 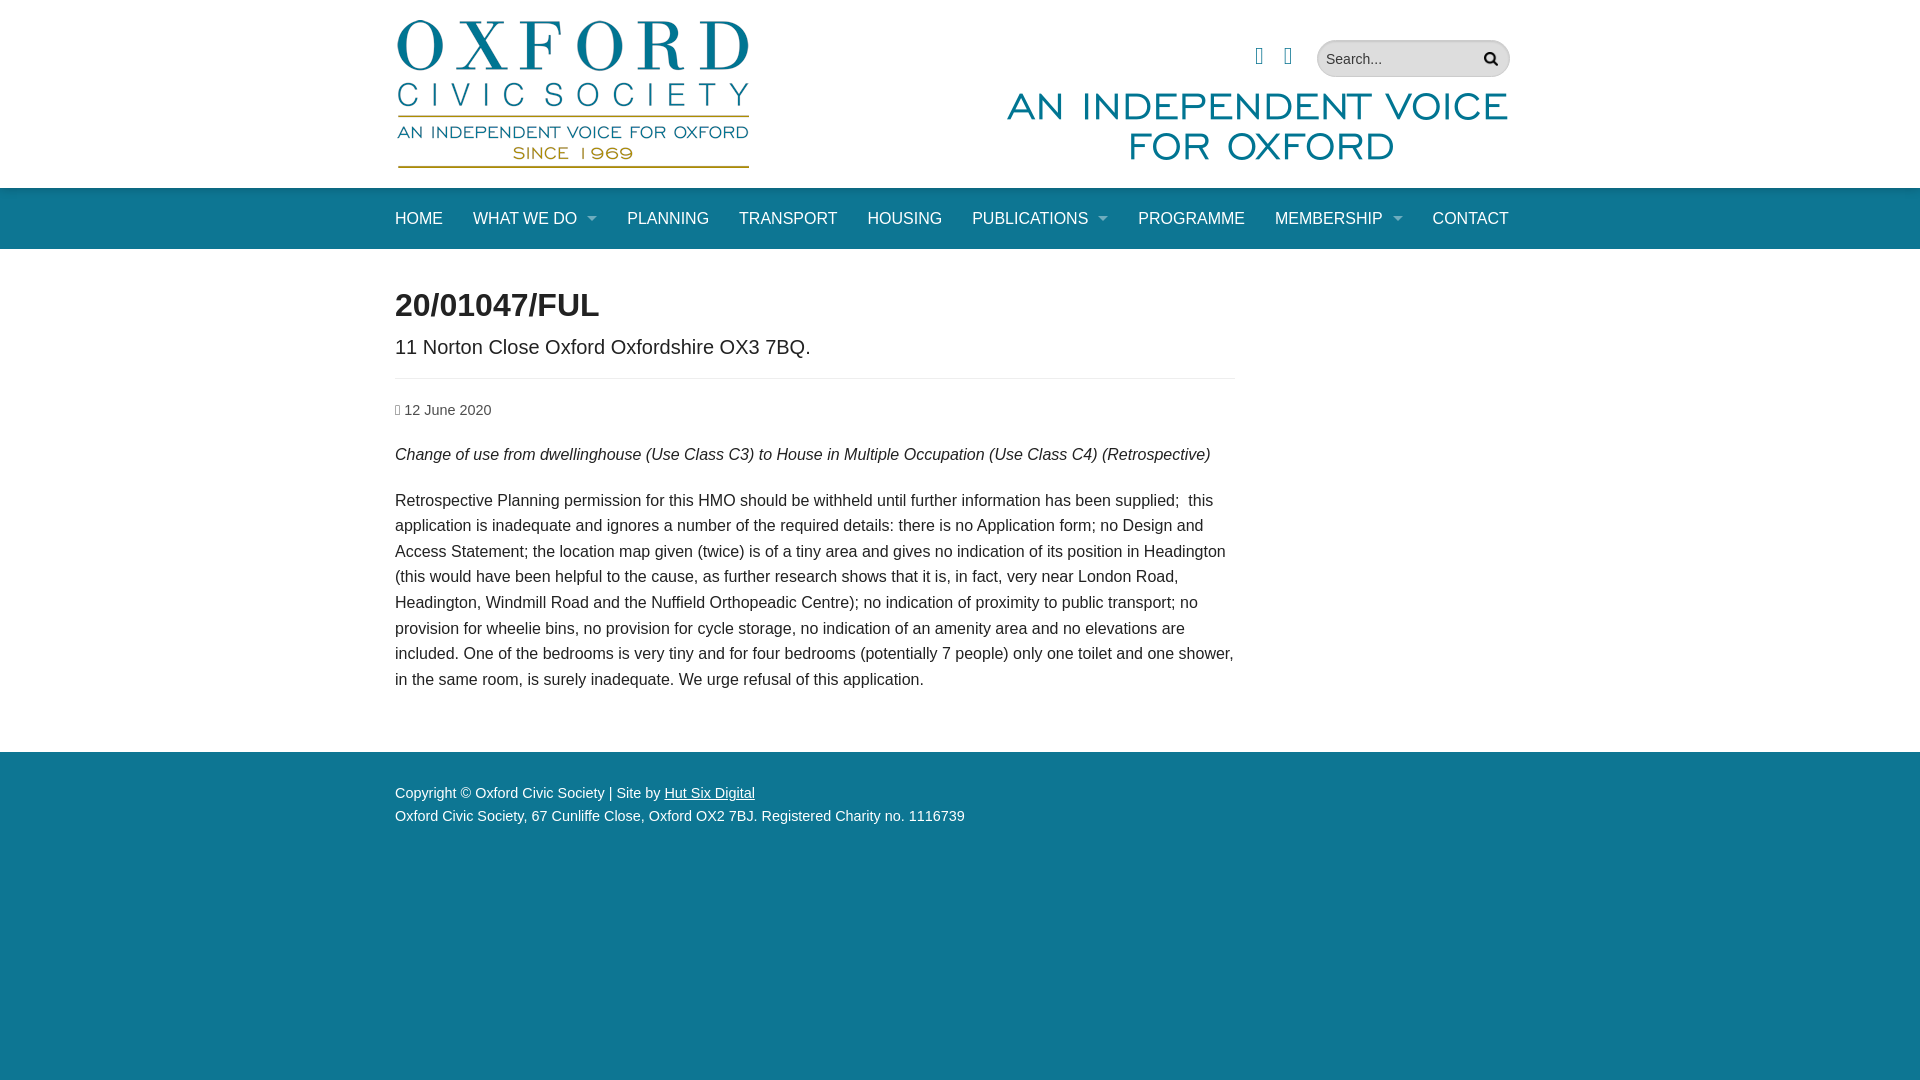 I want to click on GOVERNANCE, so click(x=535, y=541).